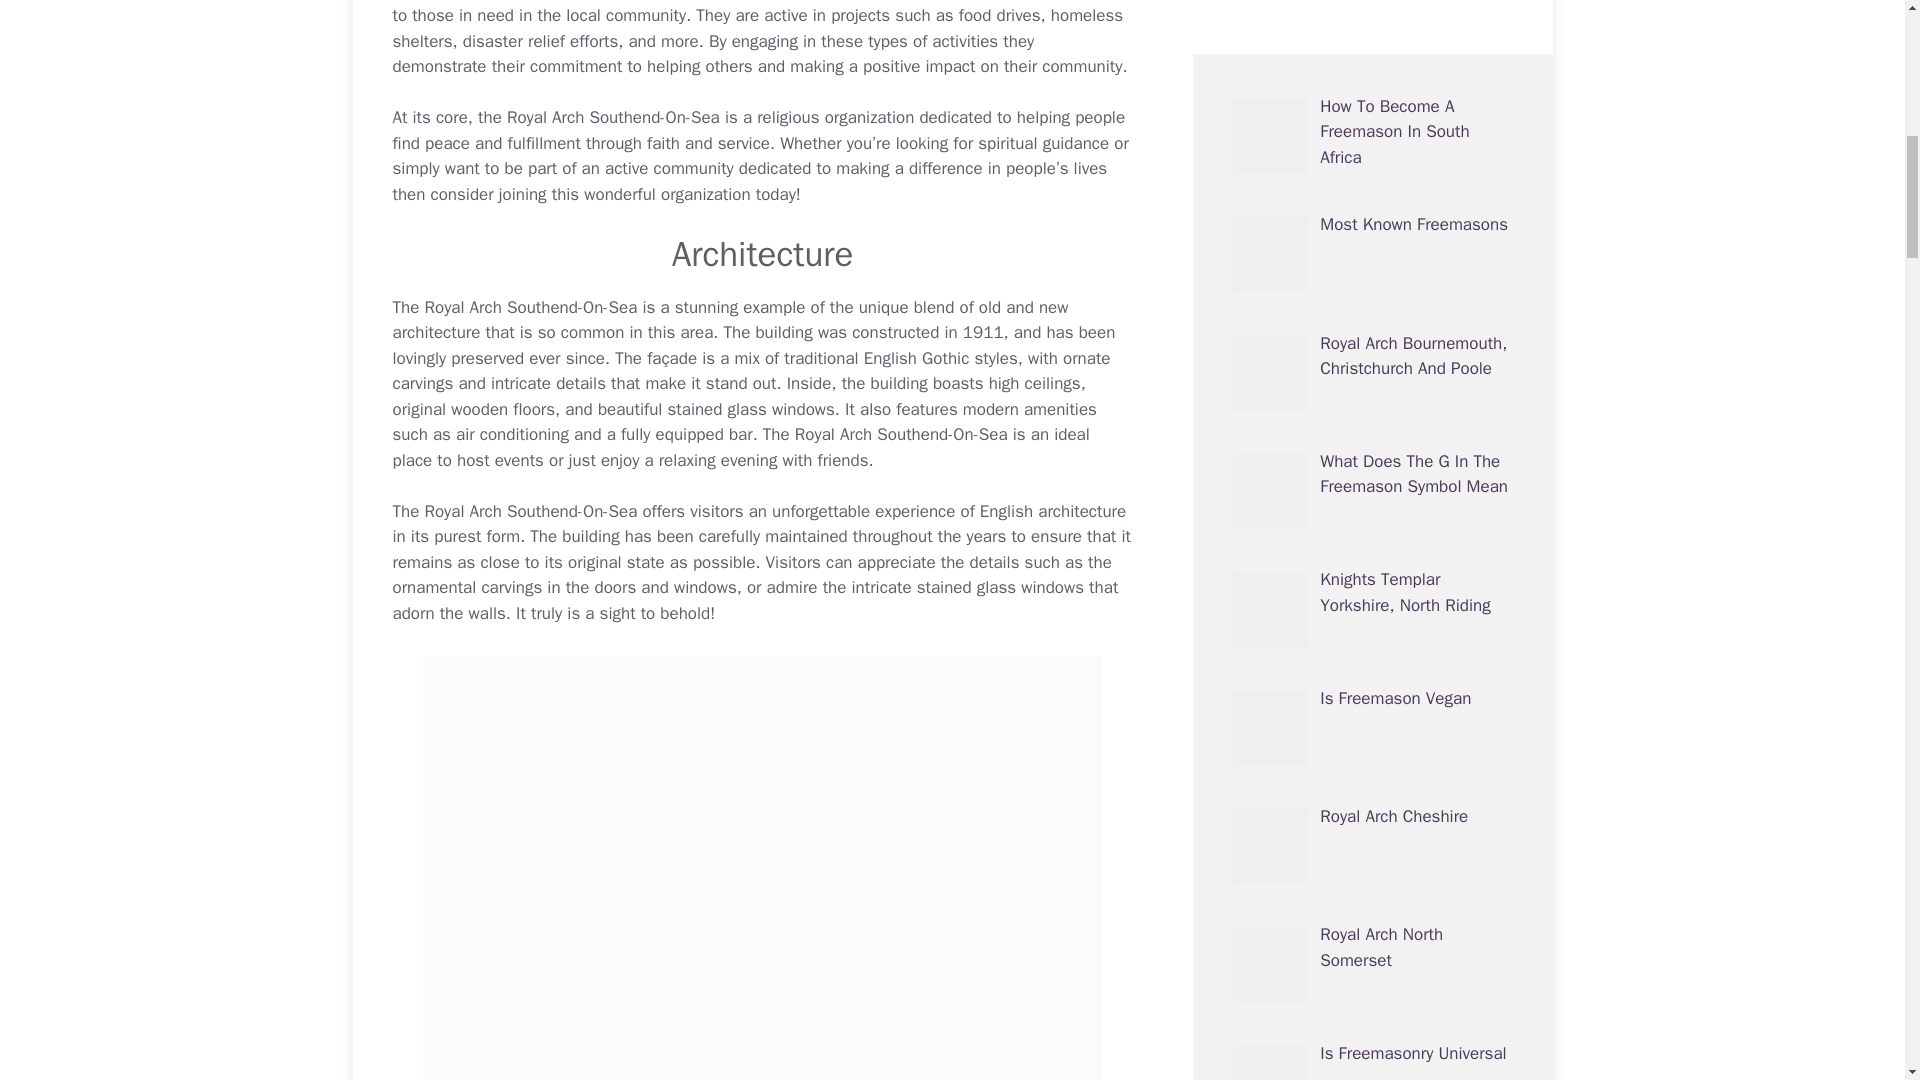 This screenshot has height=1080, width=1920. Describe the element at coordinates (1394, 209) in the screenshot. I see `Royal Arch Cheshire` at that location.